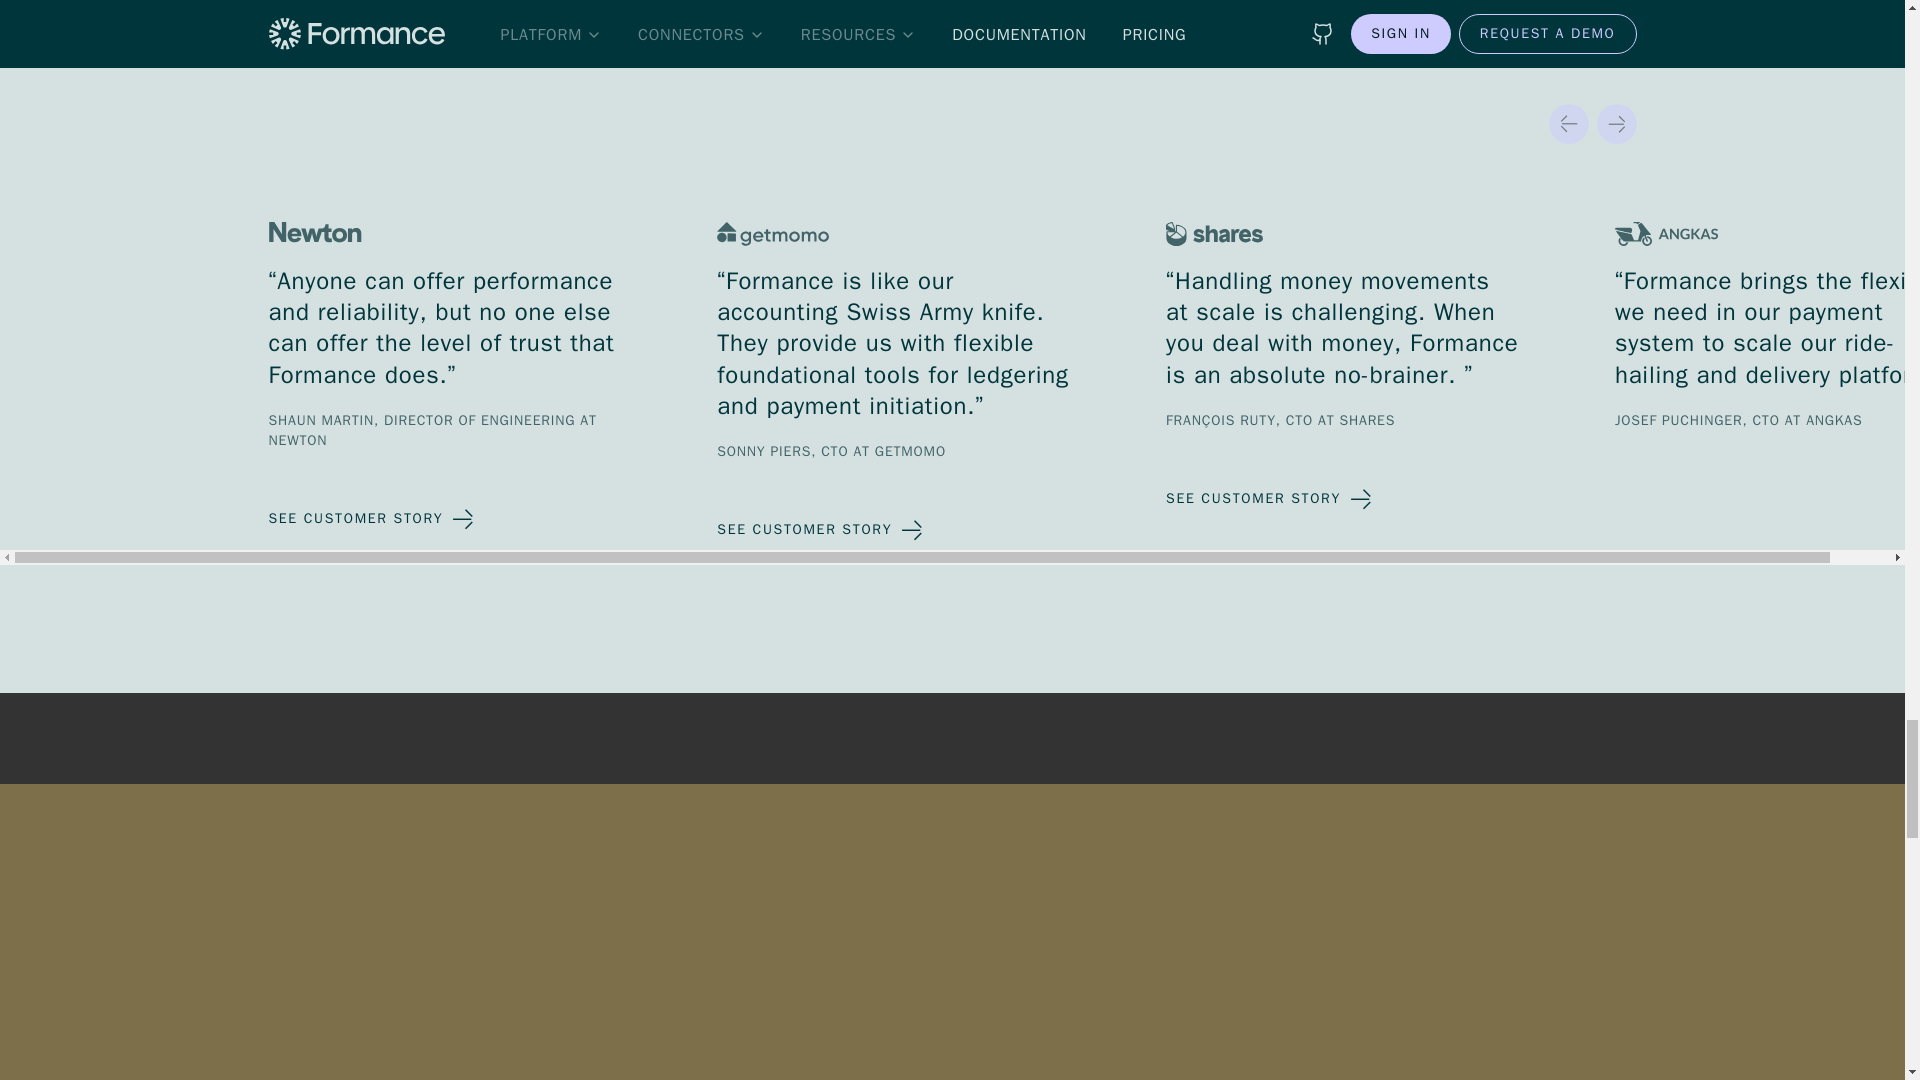 The image size is (1920, 1080). What do you see at coordinates (1268, 499) in the screenshot?
I see `SEE CUSTOMER STORY` at bounding box center [1268, 499].